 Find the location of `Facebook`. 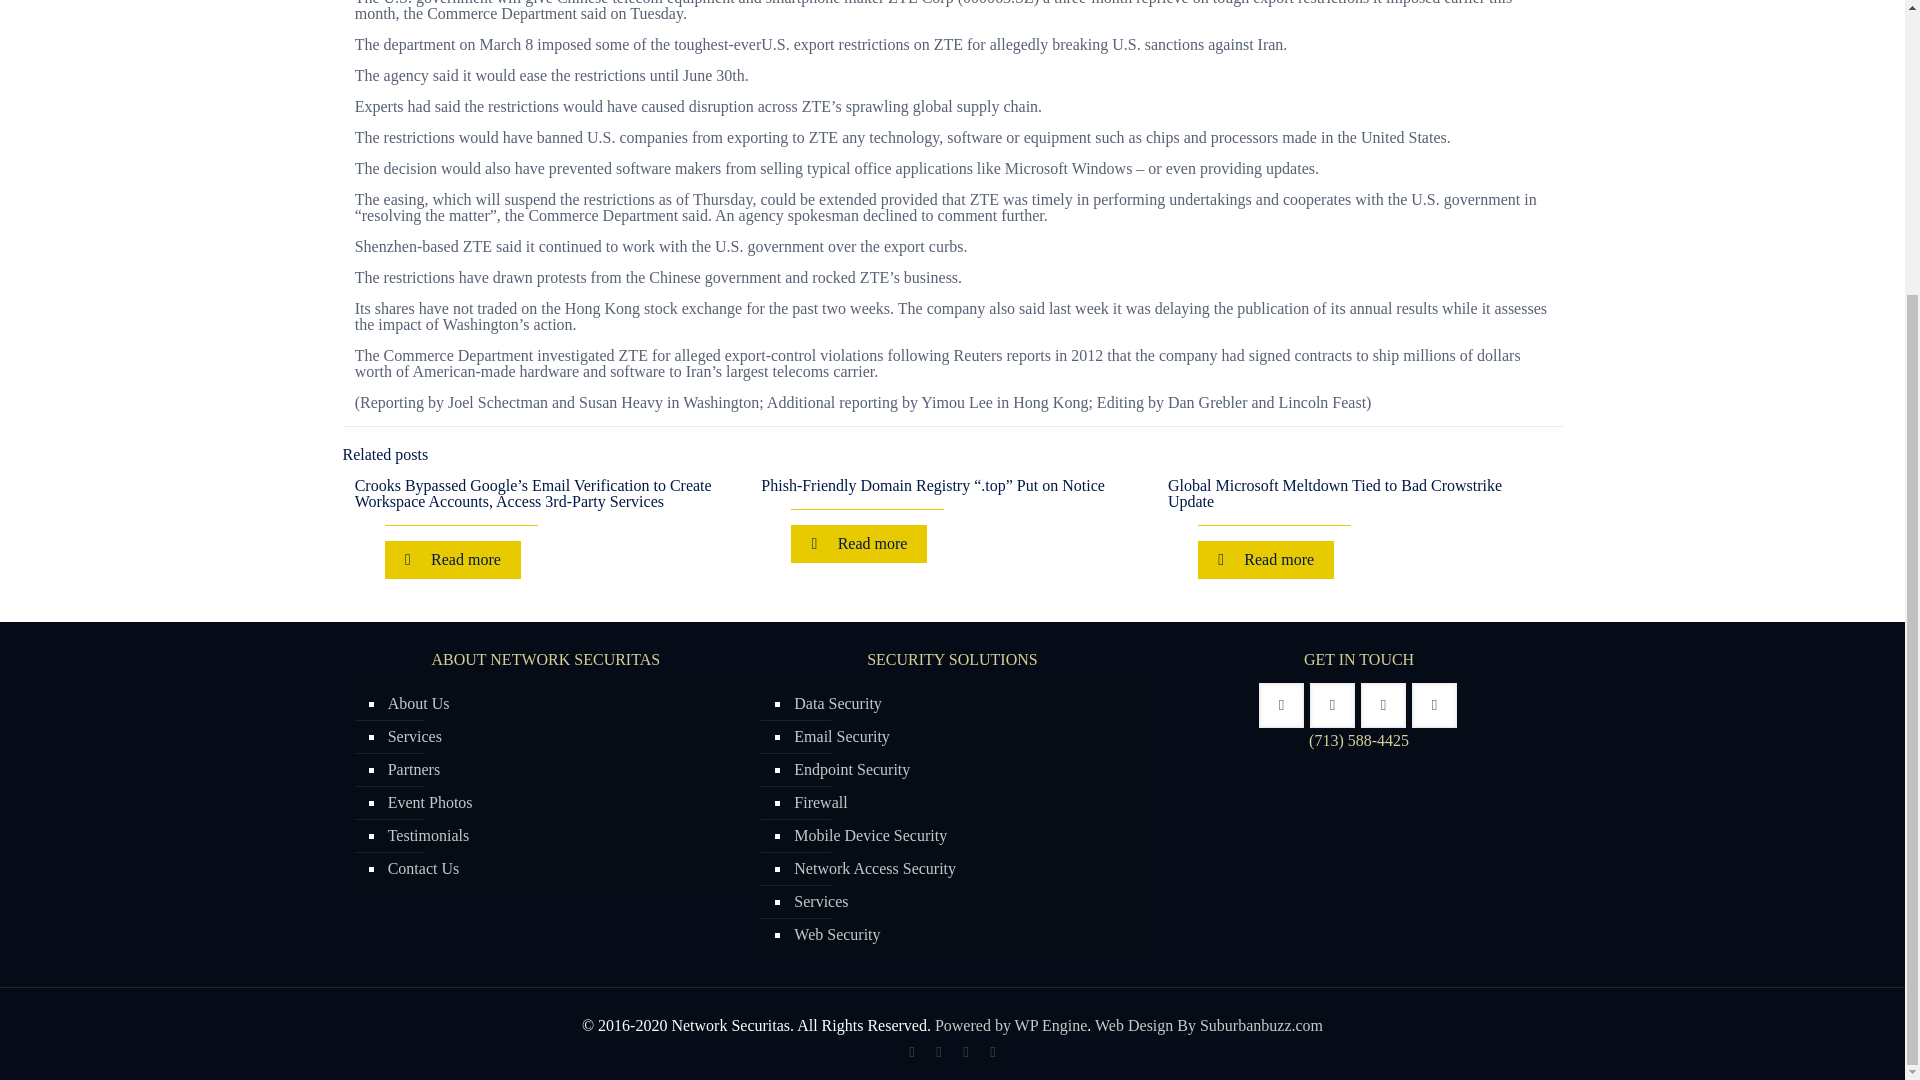

Facebook is located at coordinates (910, 1052).